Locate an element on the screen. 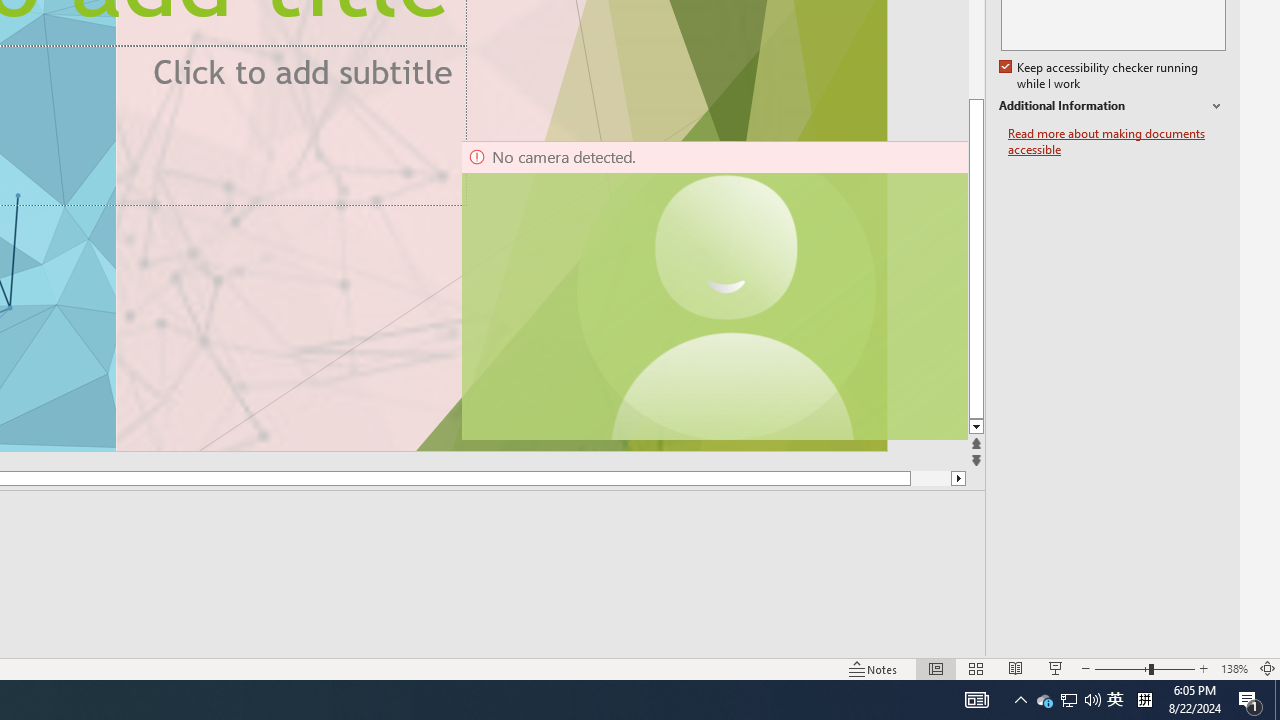 This screenshot has height=720, width=1280. Camera 14, No camera detected. is located at coordinates (713, 290).